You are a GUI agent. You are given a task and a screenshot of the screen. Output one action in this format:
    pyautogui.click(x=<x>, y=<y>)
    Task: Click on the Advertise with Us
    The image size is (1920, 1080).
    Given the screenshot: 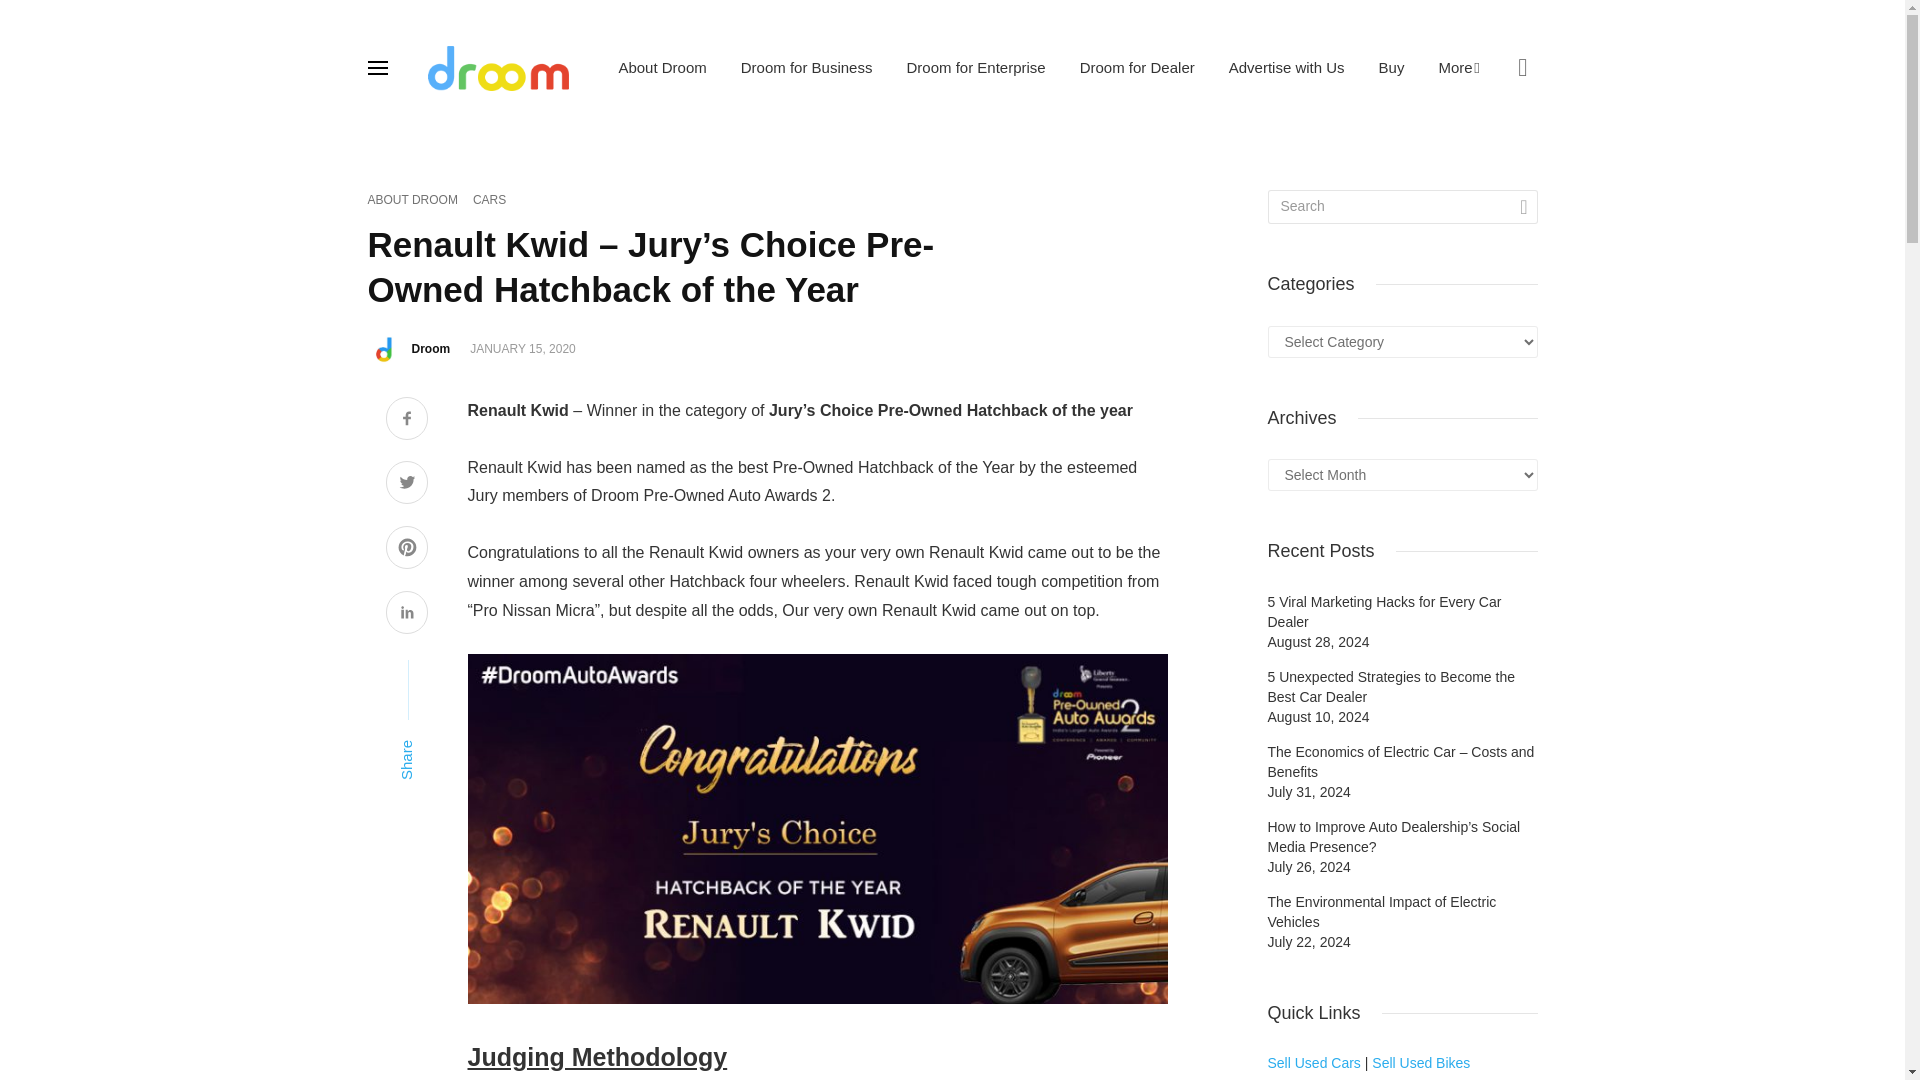 What is the action you would take?
    pyautogui.click(x=1286, y=67)
    